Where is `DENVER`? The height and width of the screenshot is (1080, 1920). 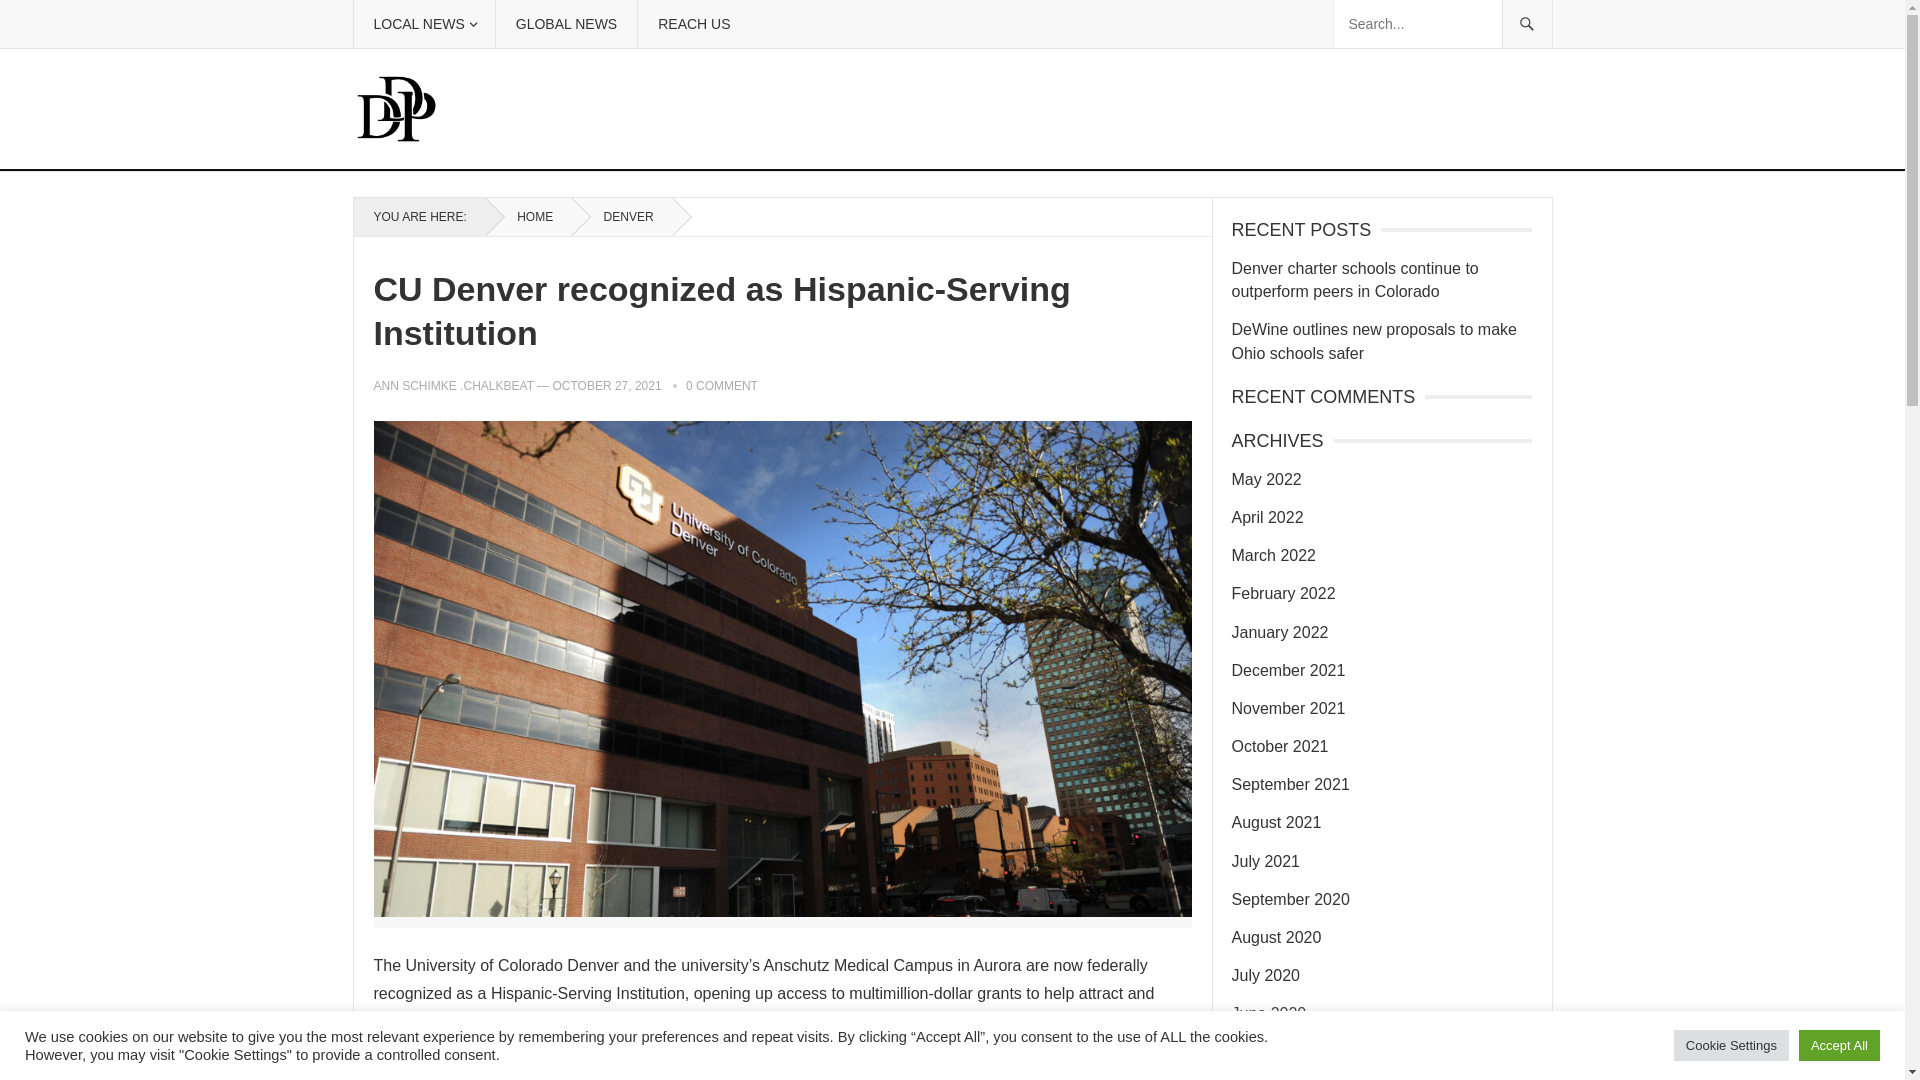
DENVER is located at coordinates (622, 216).